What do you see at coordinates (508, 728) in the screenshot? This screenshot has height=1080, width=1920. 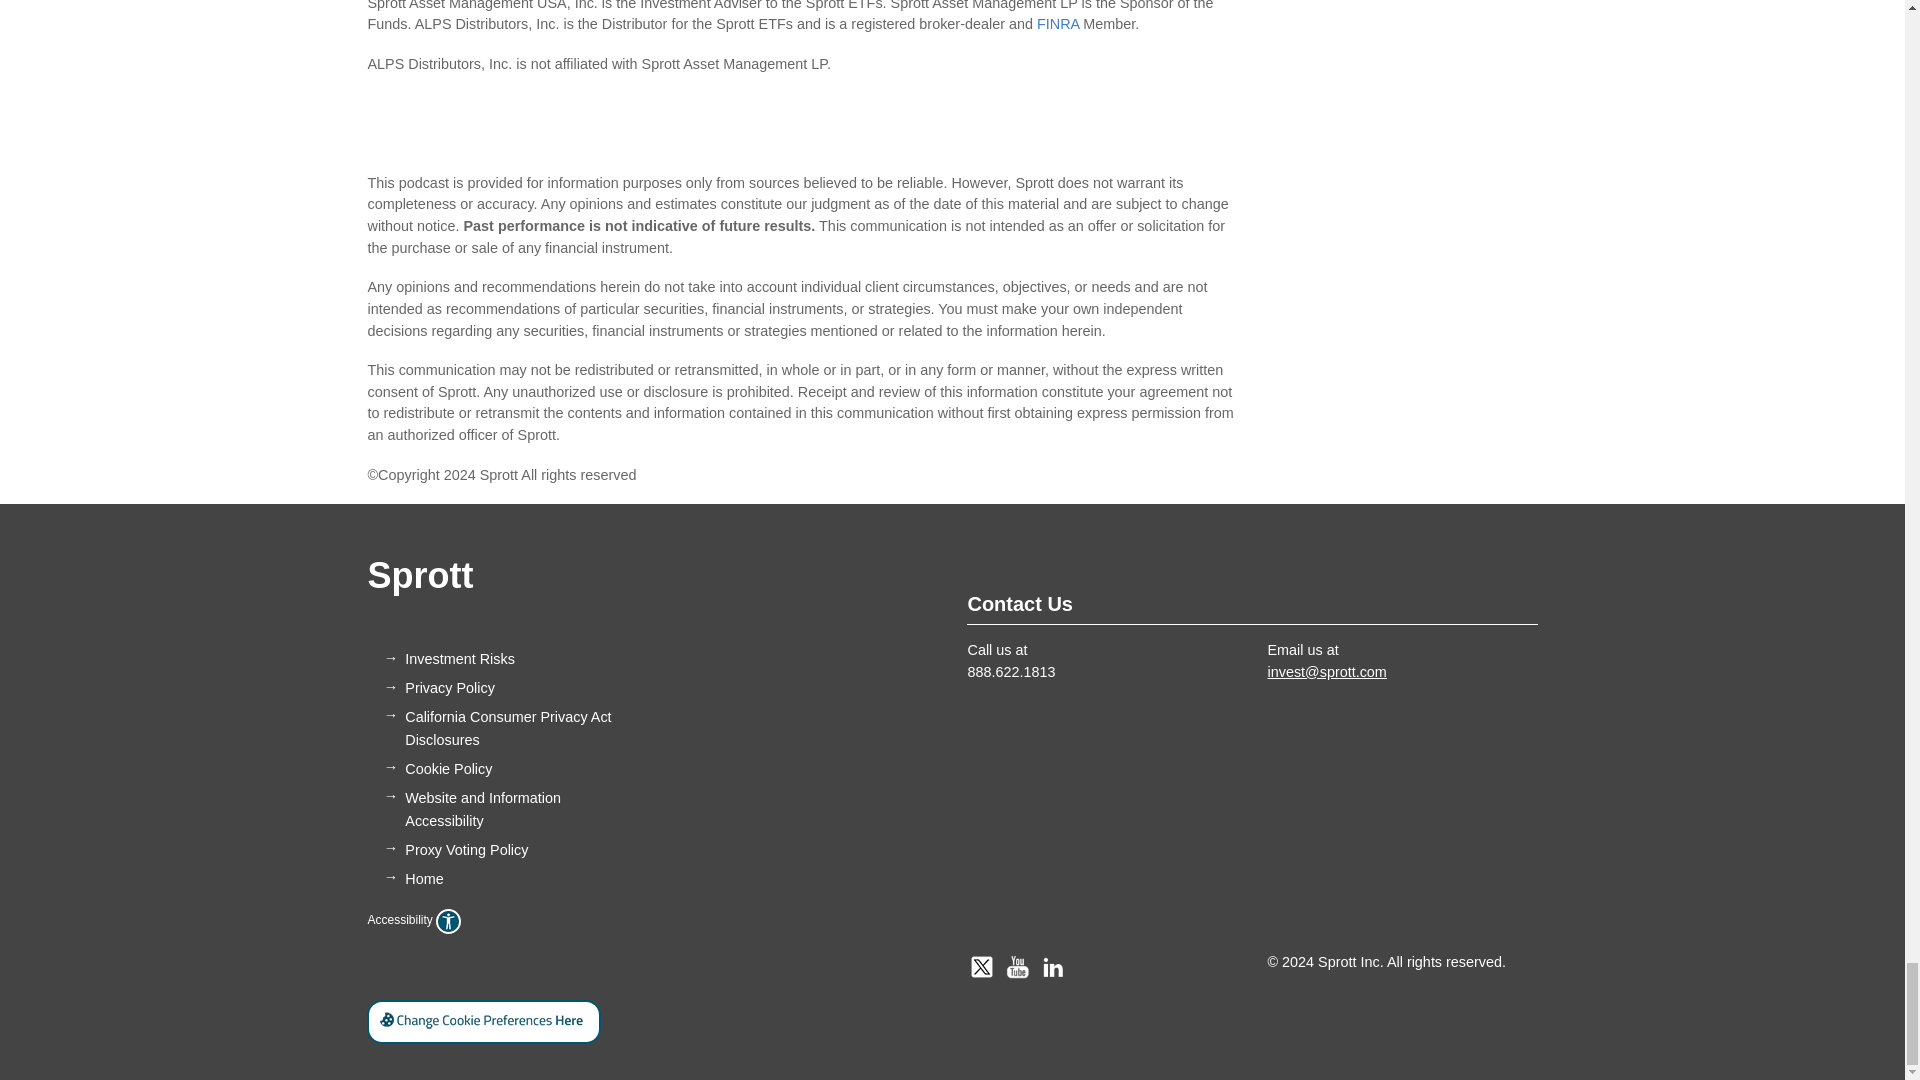 I see `California Consumer Privacy Act Disclosures` at bounding box center [508, 728].